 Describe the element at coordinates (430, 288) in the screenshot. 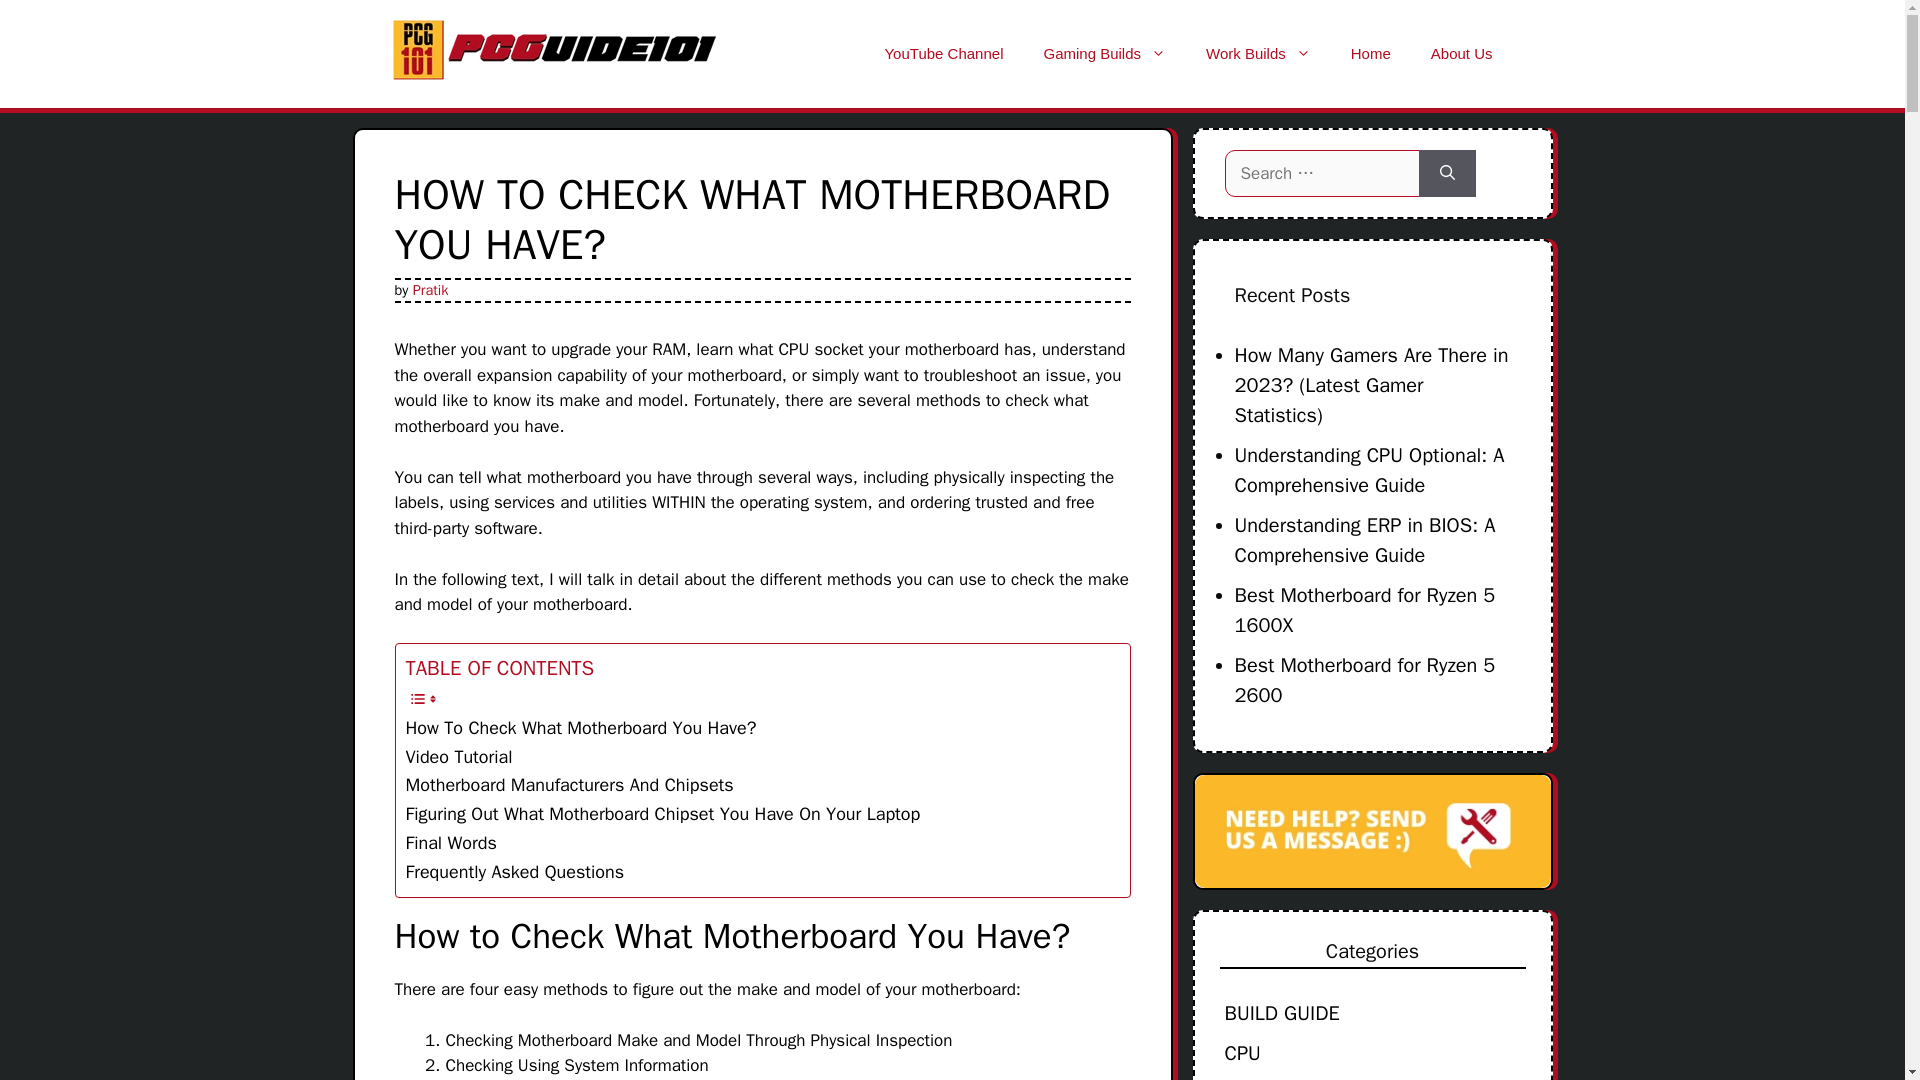

I see `View all posts by Pratik` at that location.